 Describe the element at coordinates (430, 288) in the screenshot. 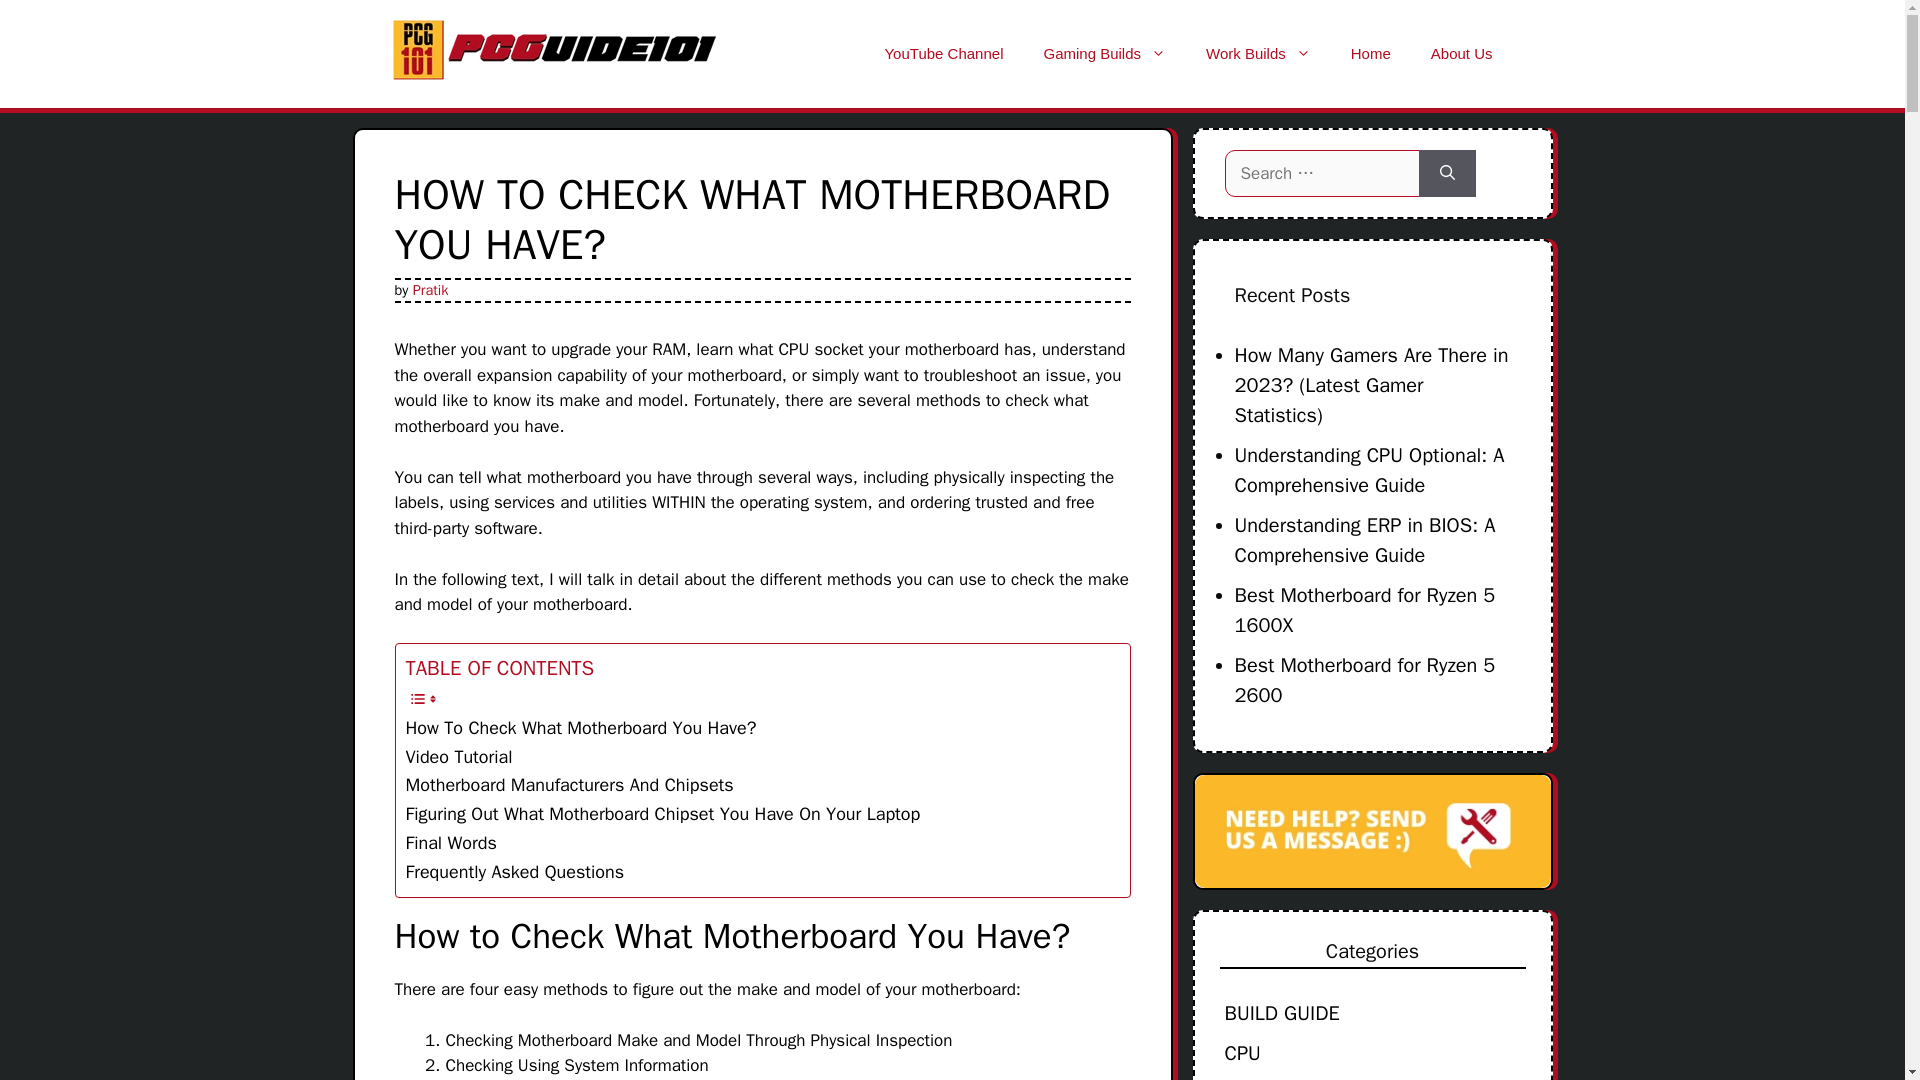

I see `View all posts by Pratik` at that location.